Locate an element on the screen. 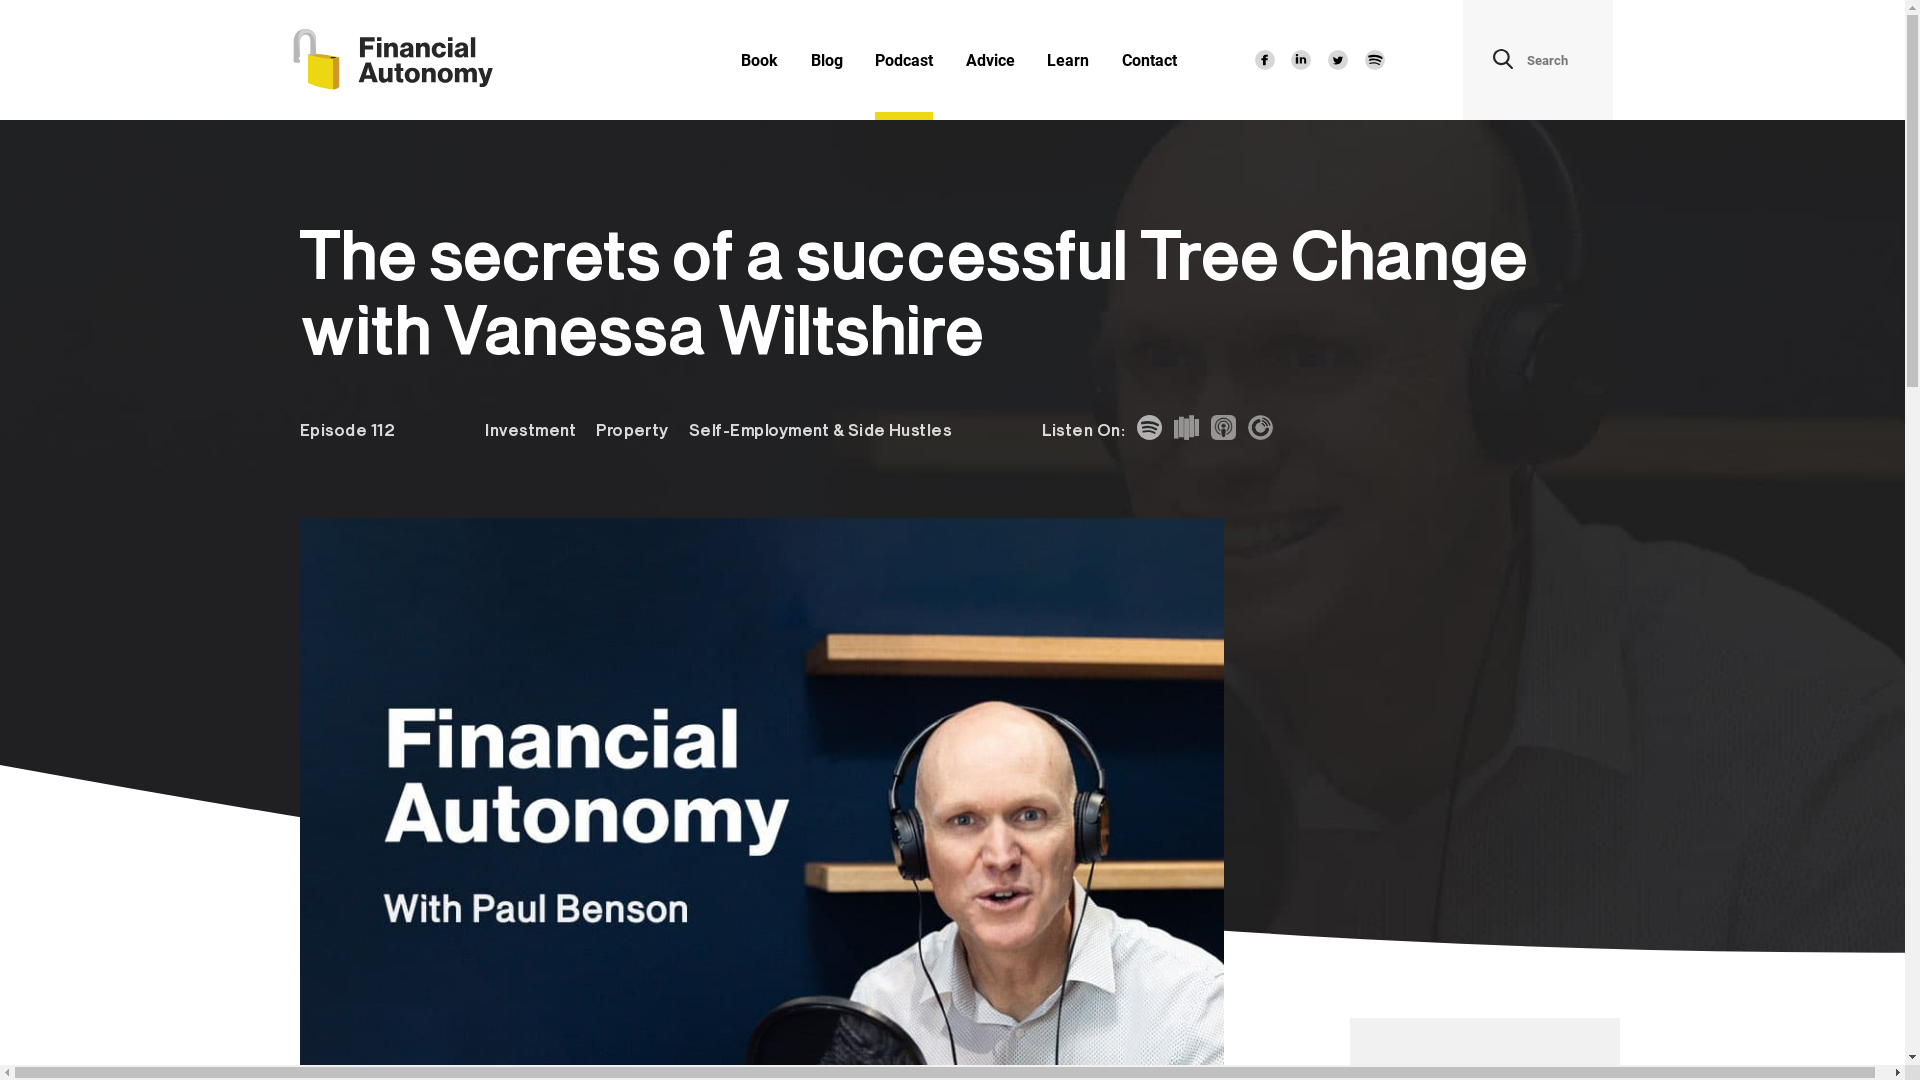  Contact is located at coordinates (1150, 60).